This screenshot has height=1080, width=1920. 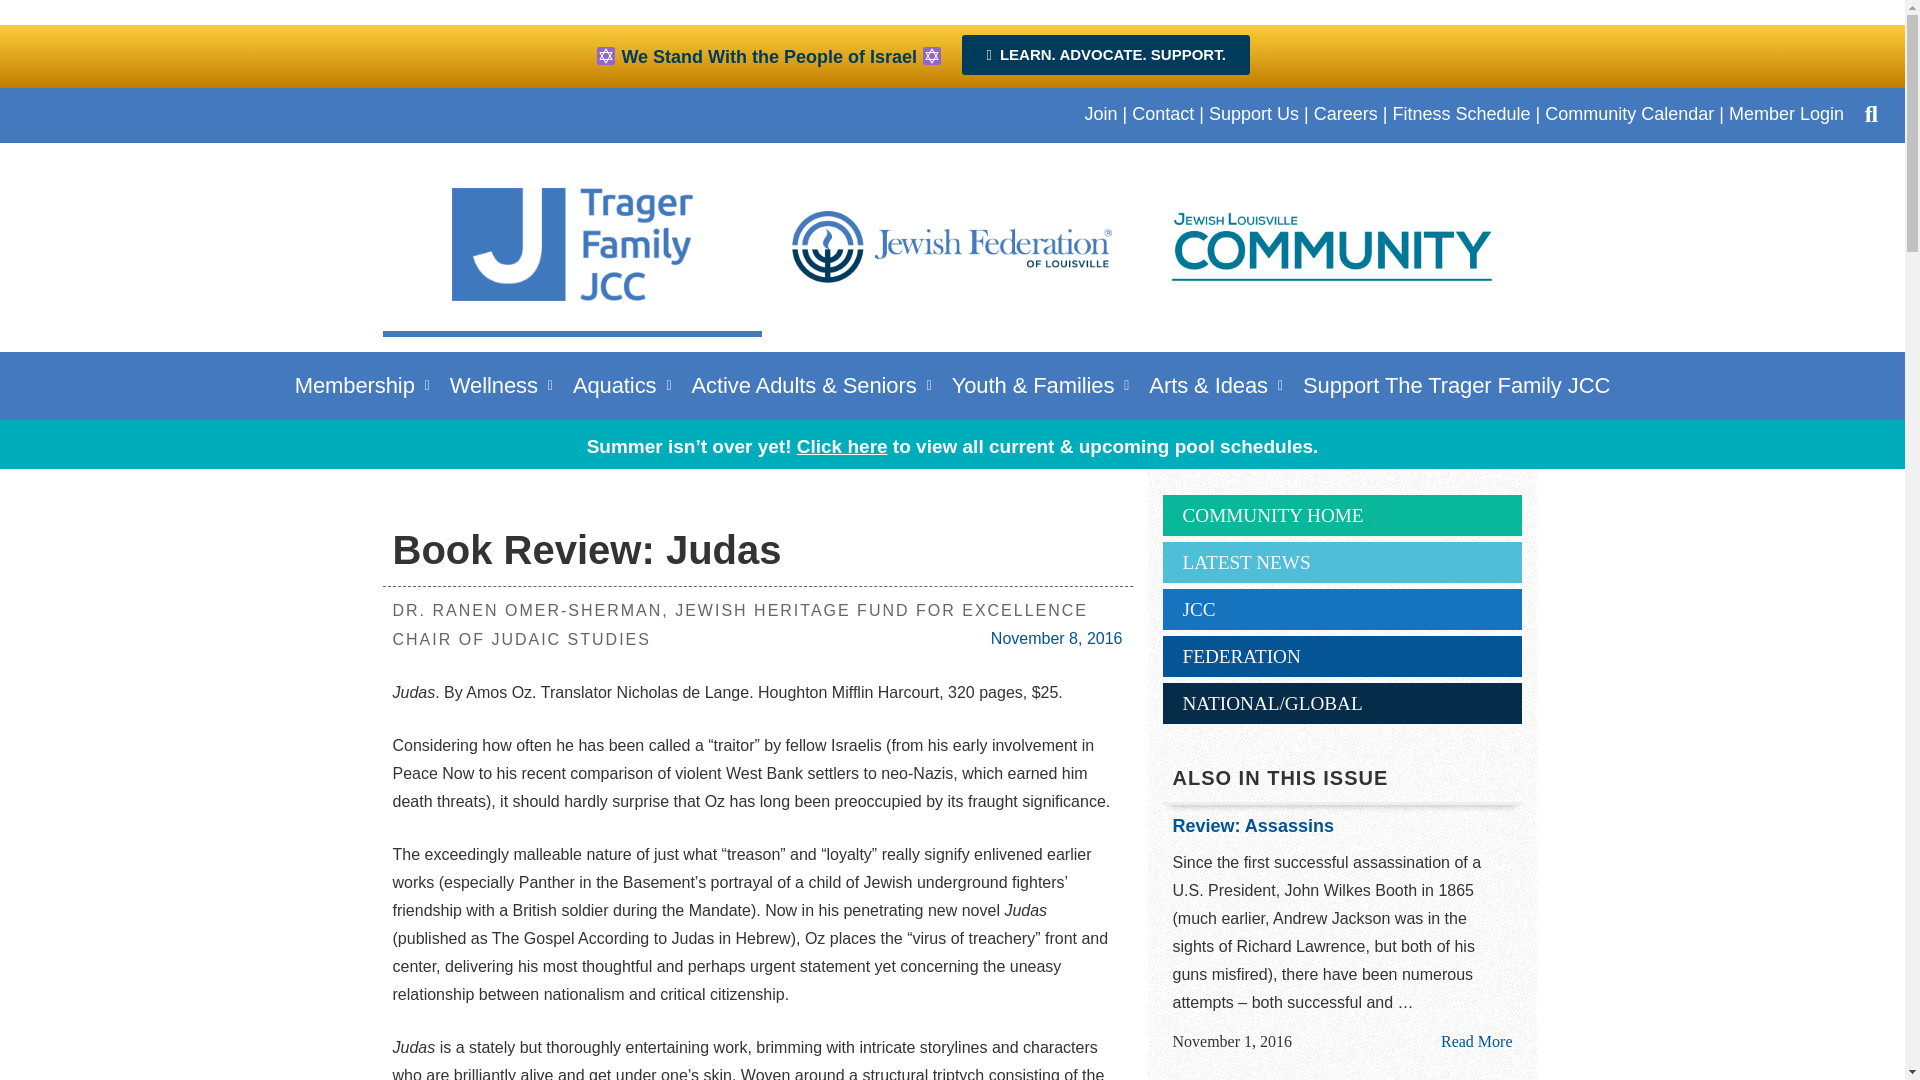 I want to click on LEARN. ADVOCATE. SUPPORT., so click(x=1105, y=54).